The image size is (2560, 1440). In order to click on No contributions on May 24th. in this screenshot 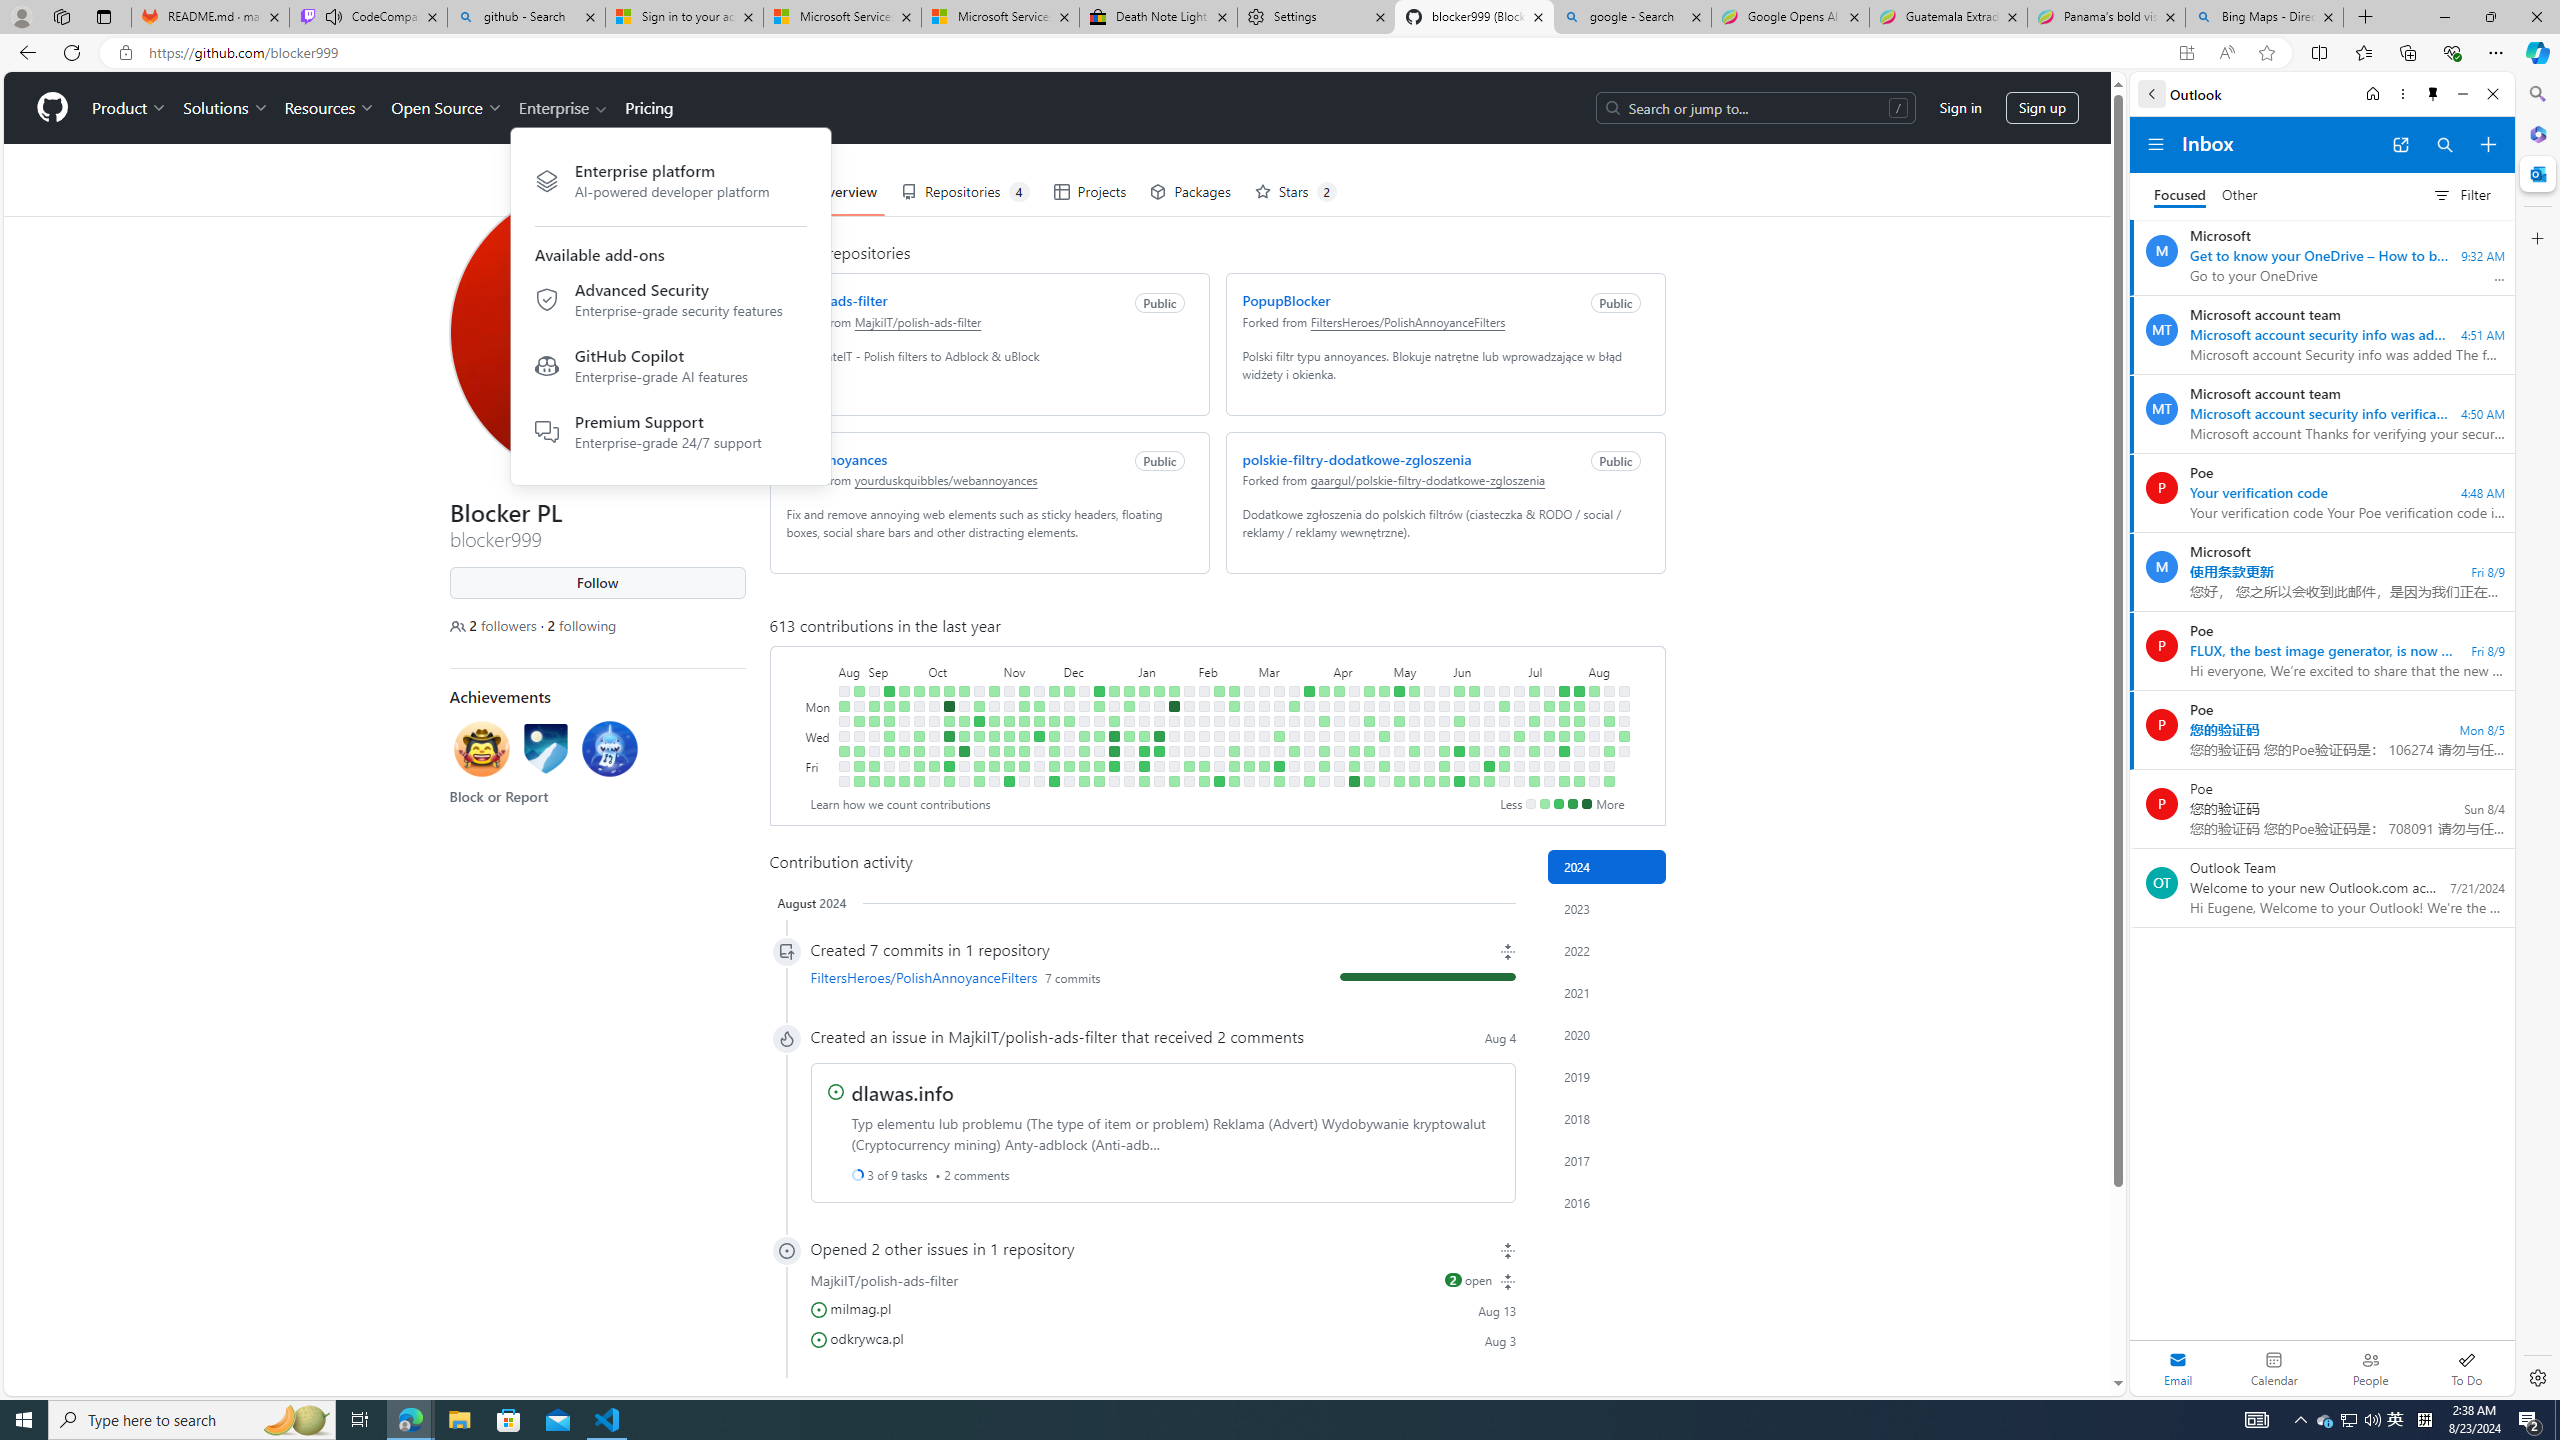, I will do `click(1430, 766)`.